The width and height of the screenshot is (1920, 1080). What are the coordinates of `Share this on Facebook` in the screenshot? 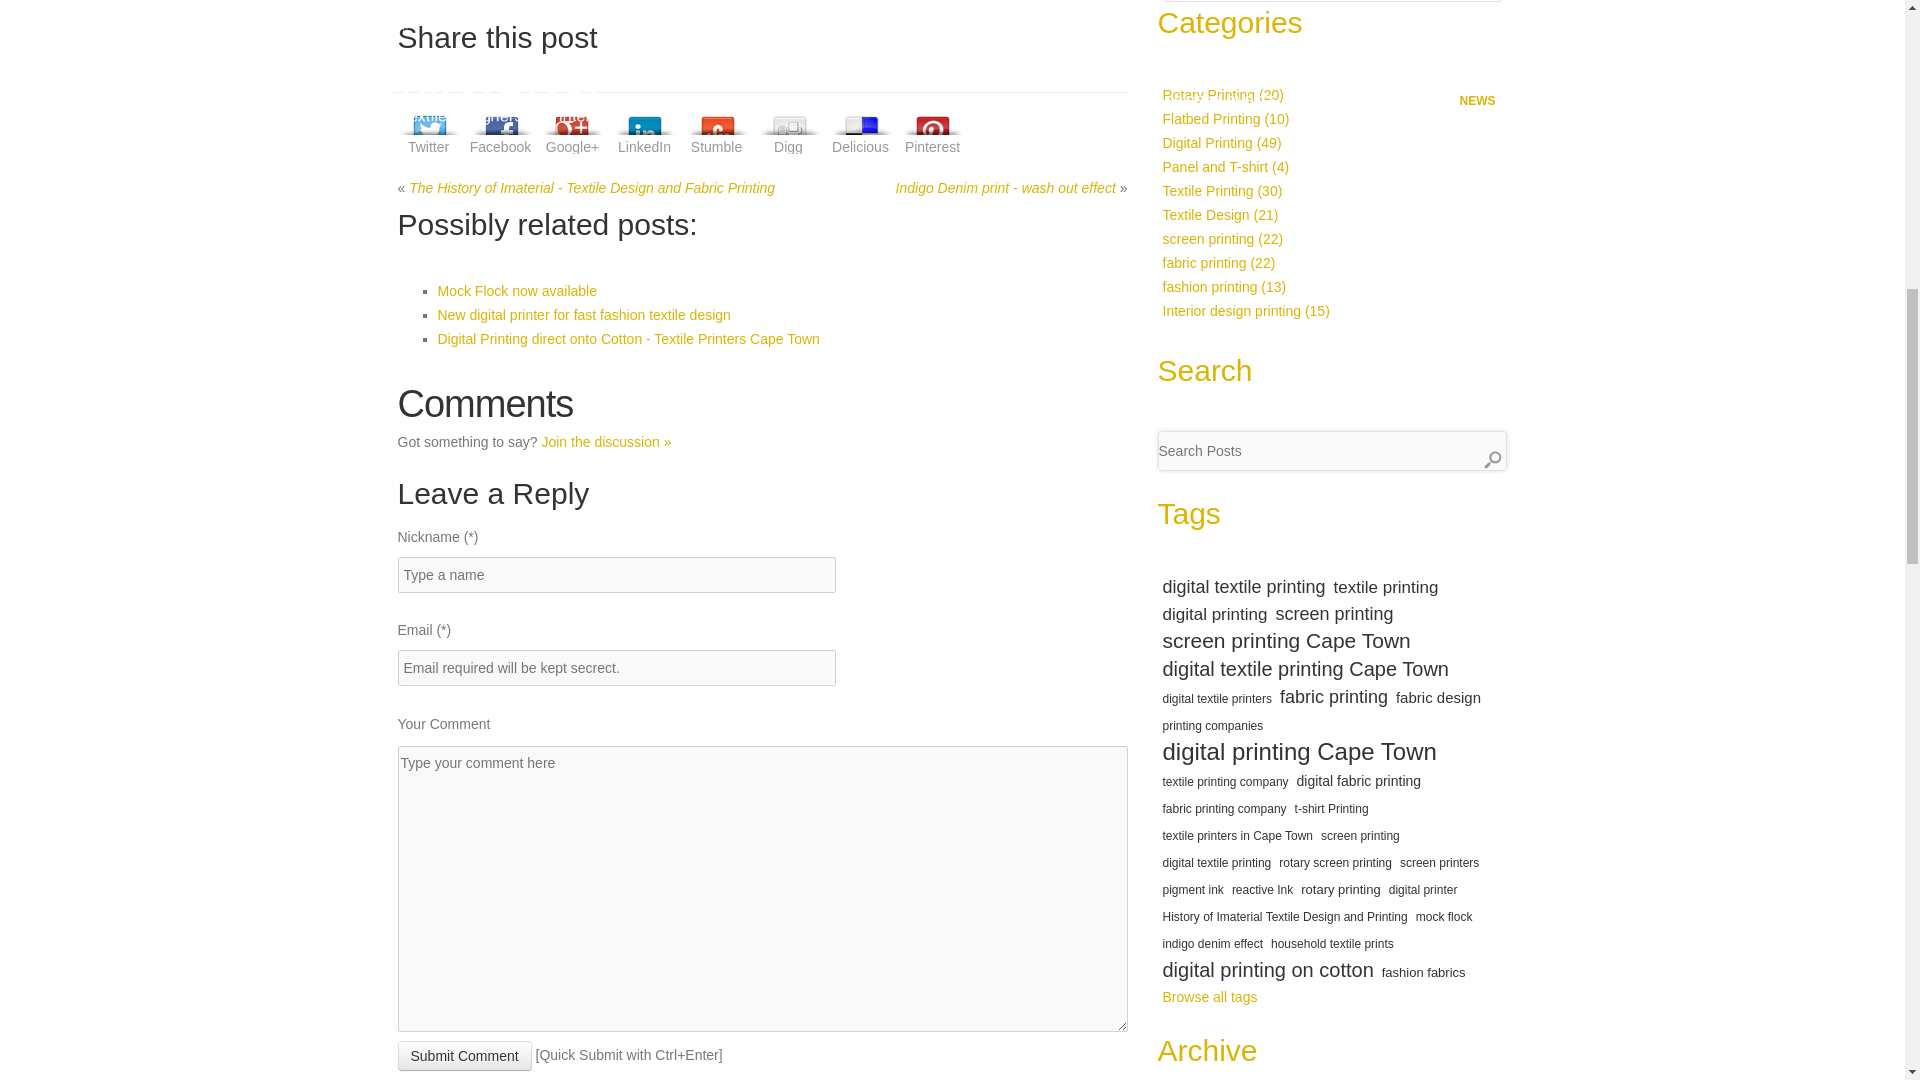 It's located at (500, 129).